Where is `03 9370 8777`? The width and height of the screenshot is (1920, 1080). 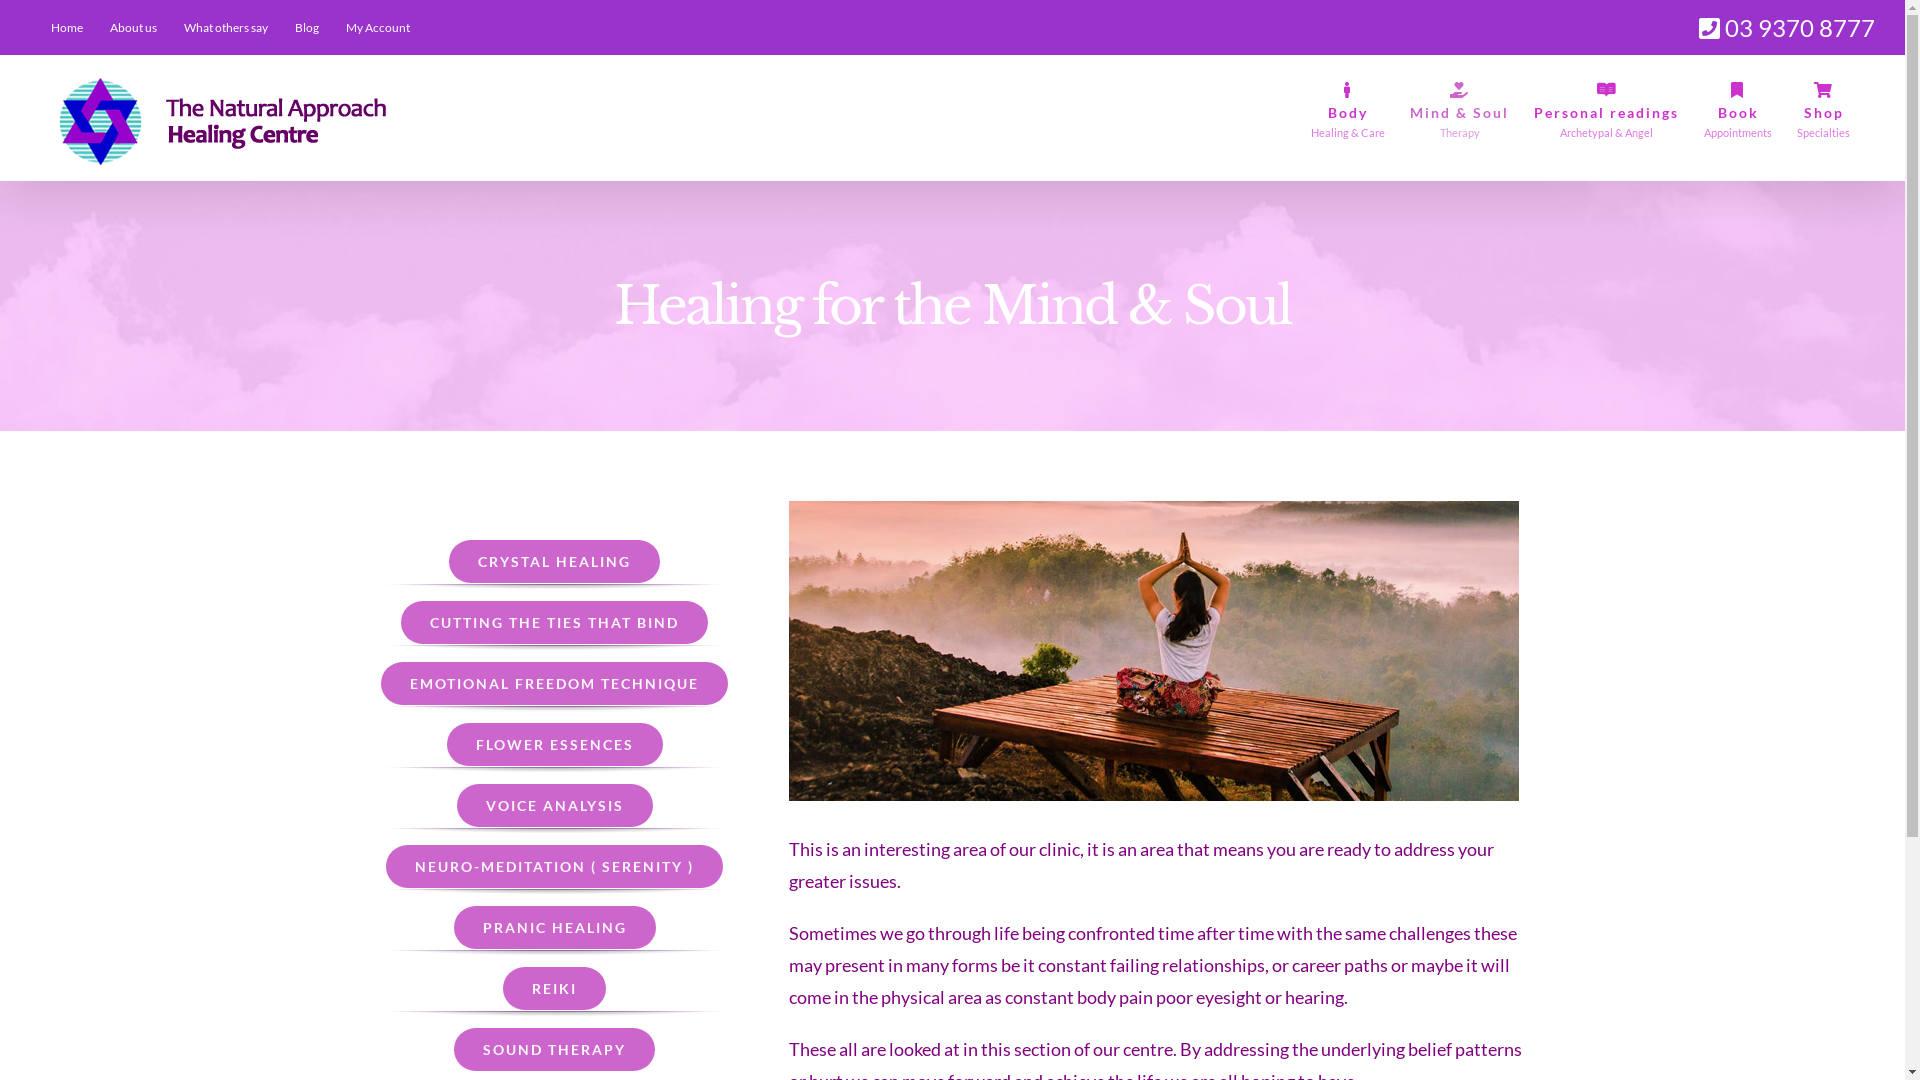 03 9370 8777 is located at coordinates (1787, 28).